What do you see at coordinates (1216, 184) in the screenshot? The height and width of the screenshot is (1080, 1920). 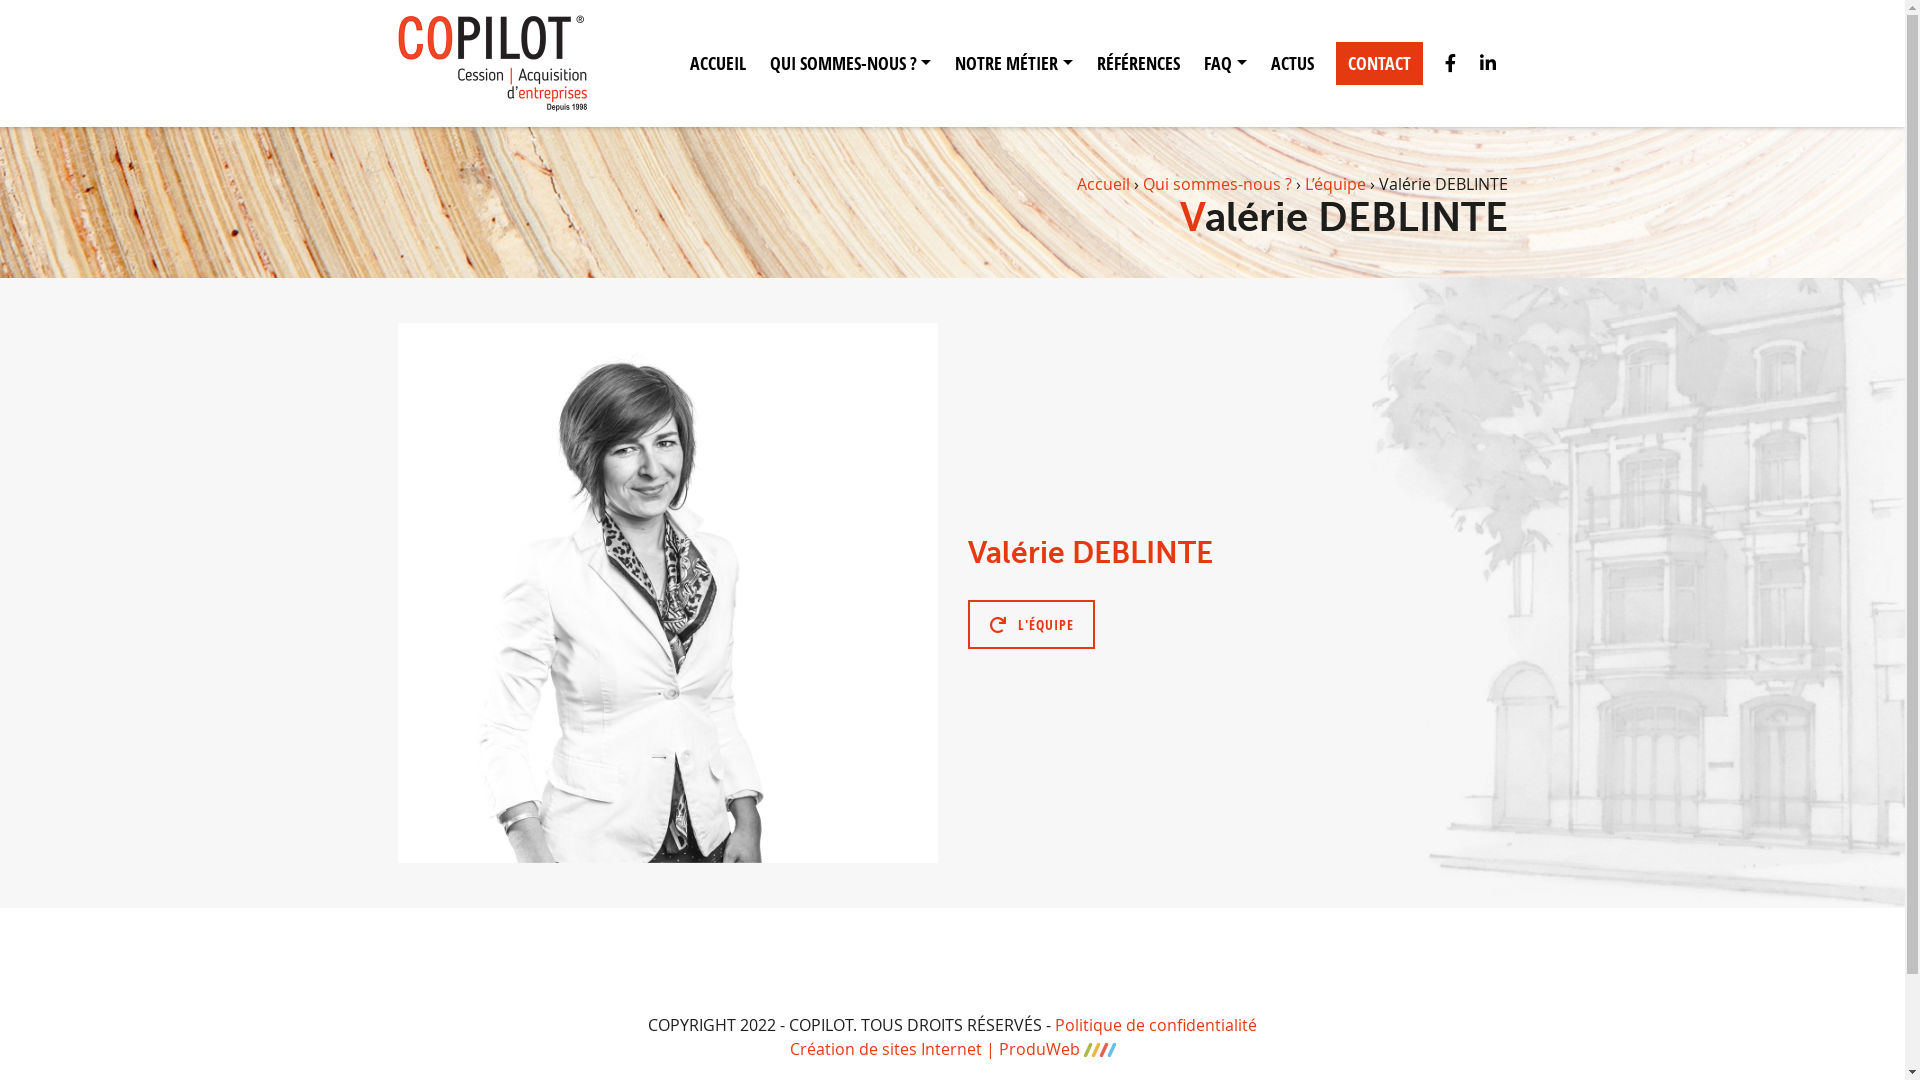 I see `Qui sommes-nous ?` at bounding box center [1216, 184].